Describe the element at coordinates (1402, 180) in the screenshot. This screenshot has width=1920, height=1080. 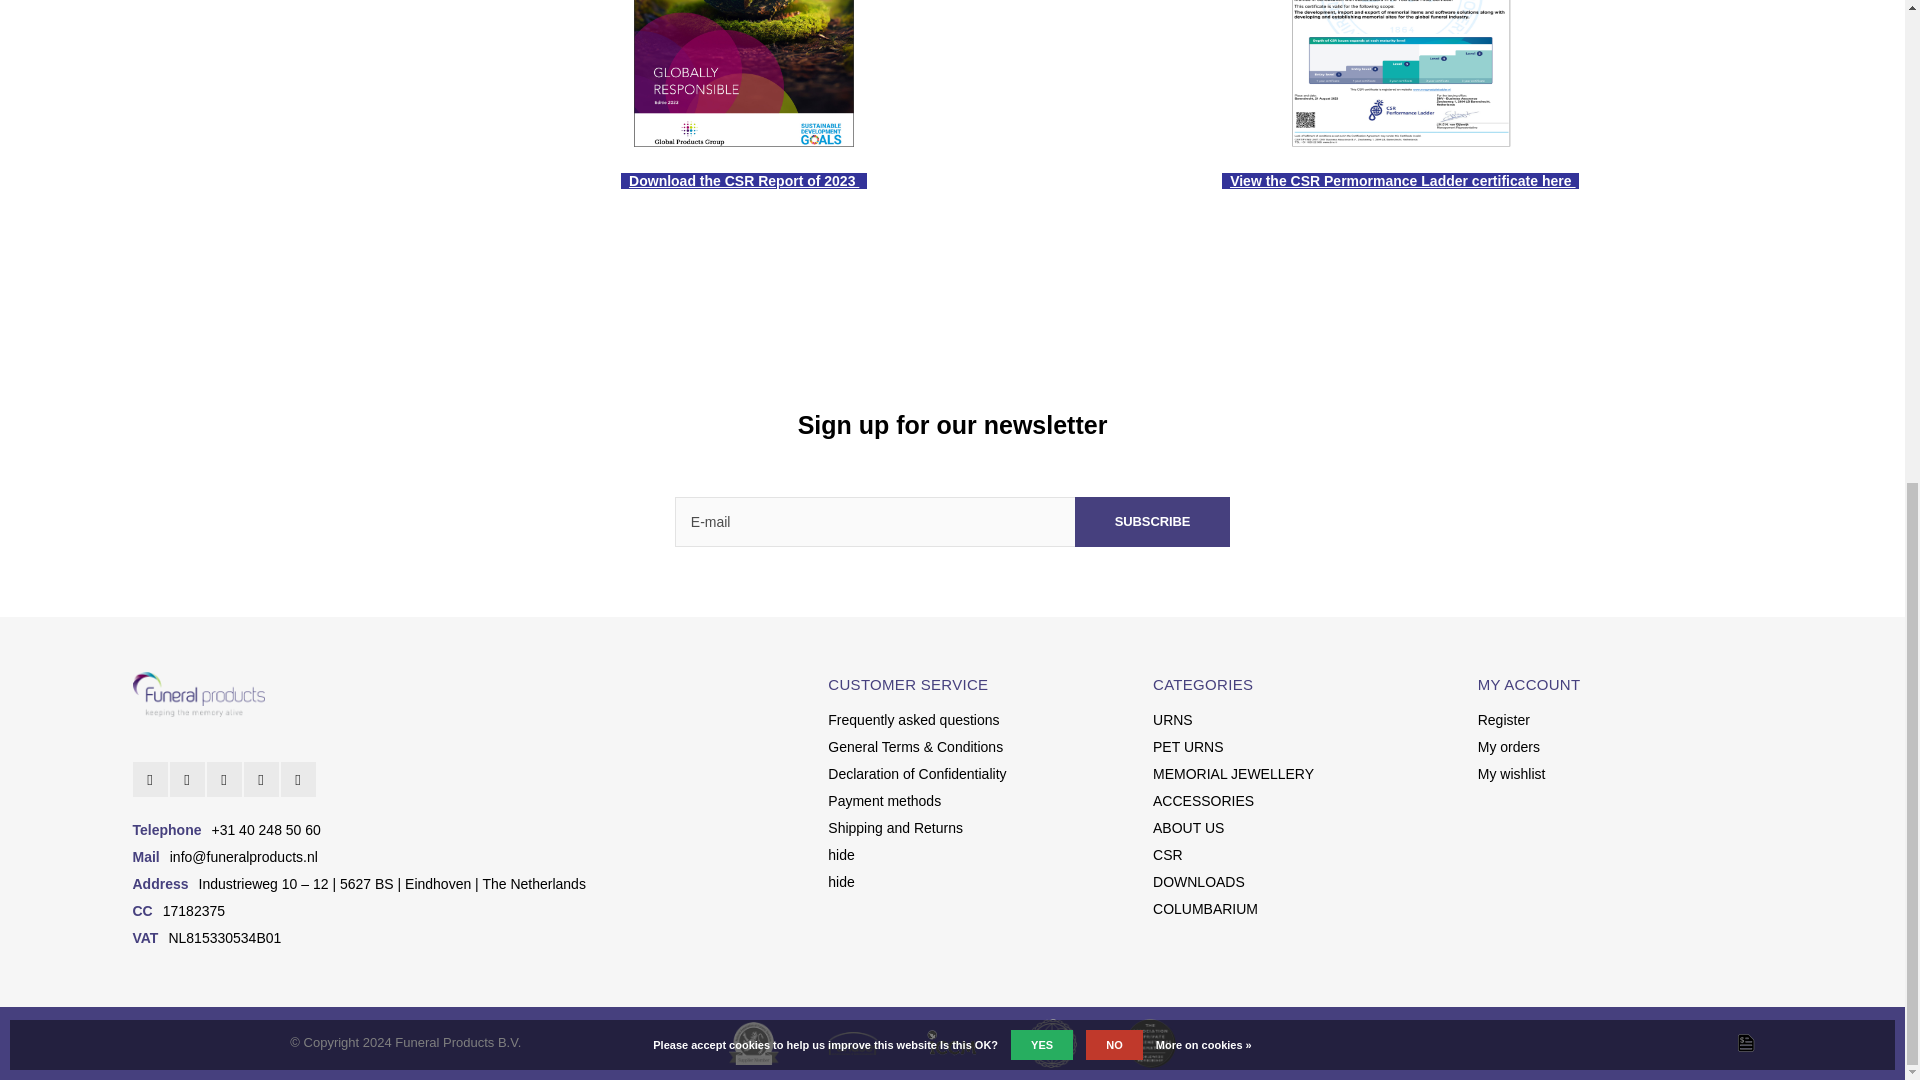
I see `CSR Certificate` at that location.